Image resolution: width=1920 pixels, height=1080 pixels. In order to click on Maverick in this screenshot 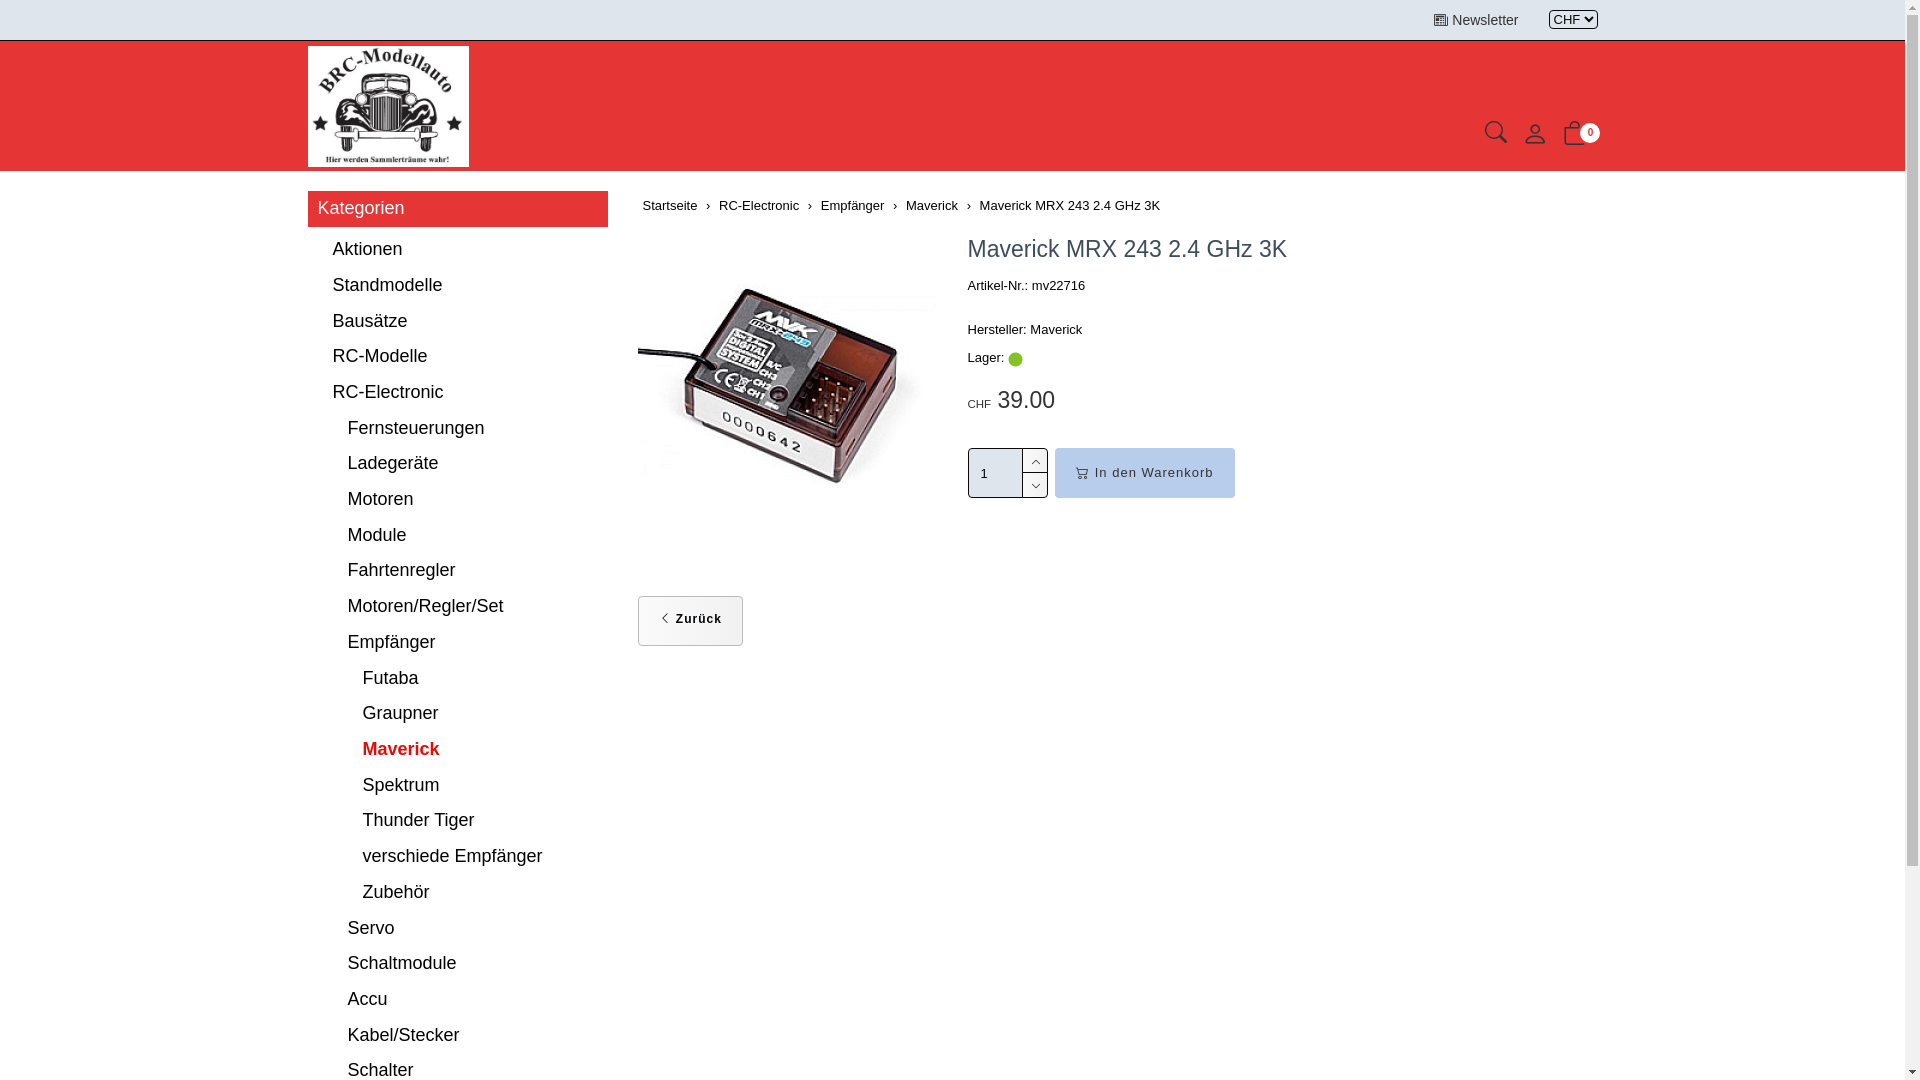, I will do `click(932, 206)`.